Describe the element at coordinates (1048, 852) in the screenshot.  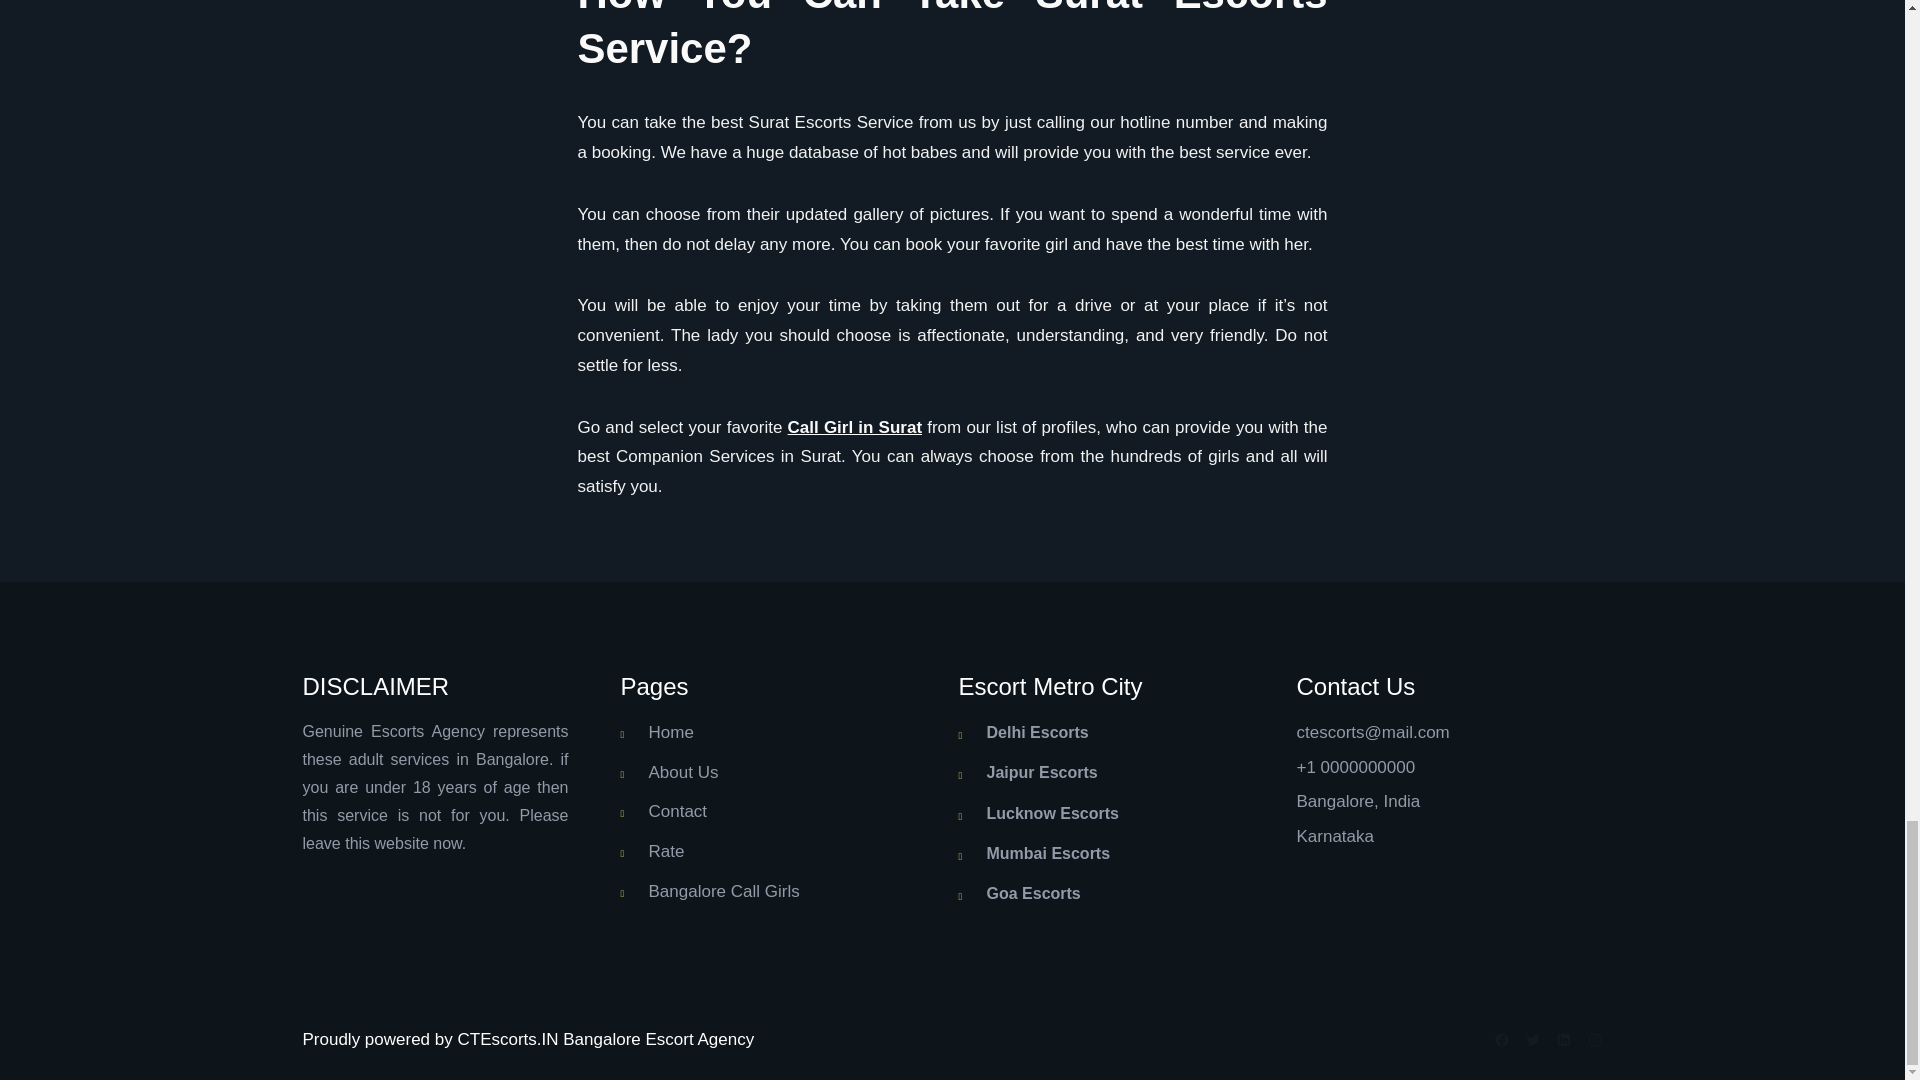
I see `Mumbai Escorts` at that location.